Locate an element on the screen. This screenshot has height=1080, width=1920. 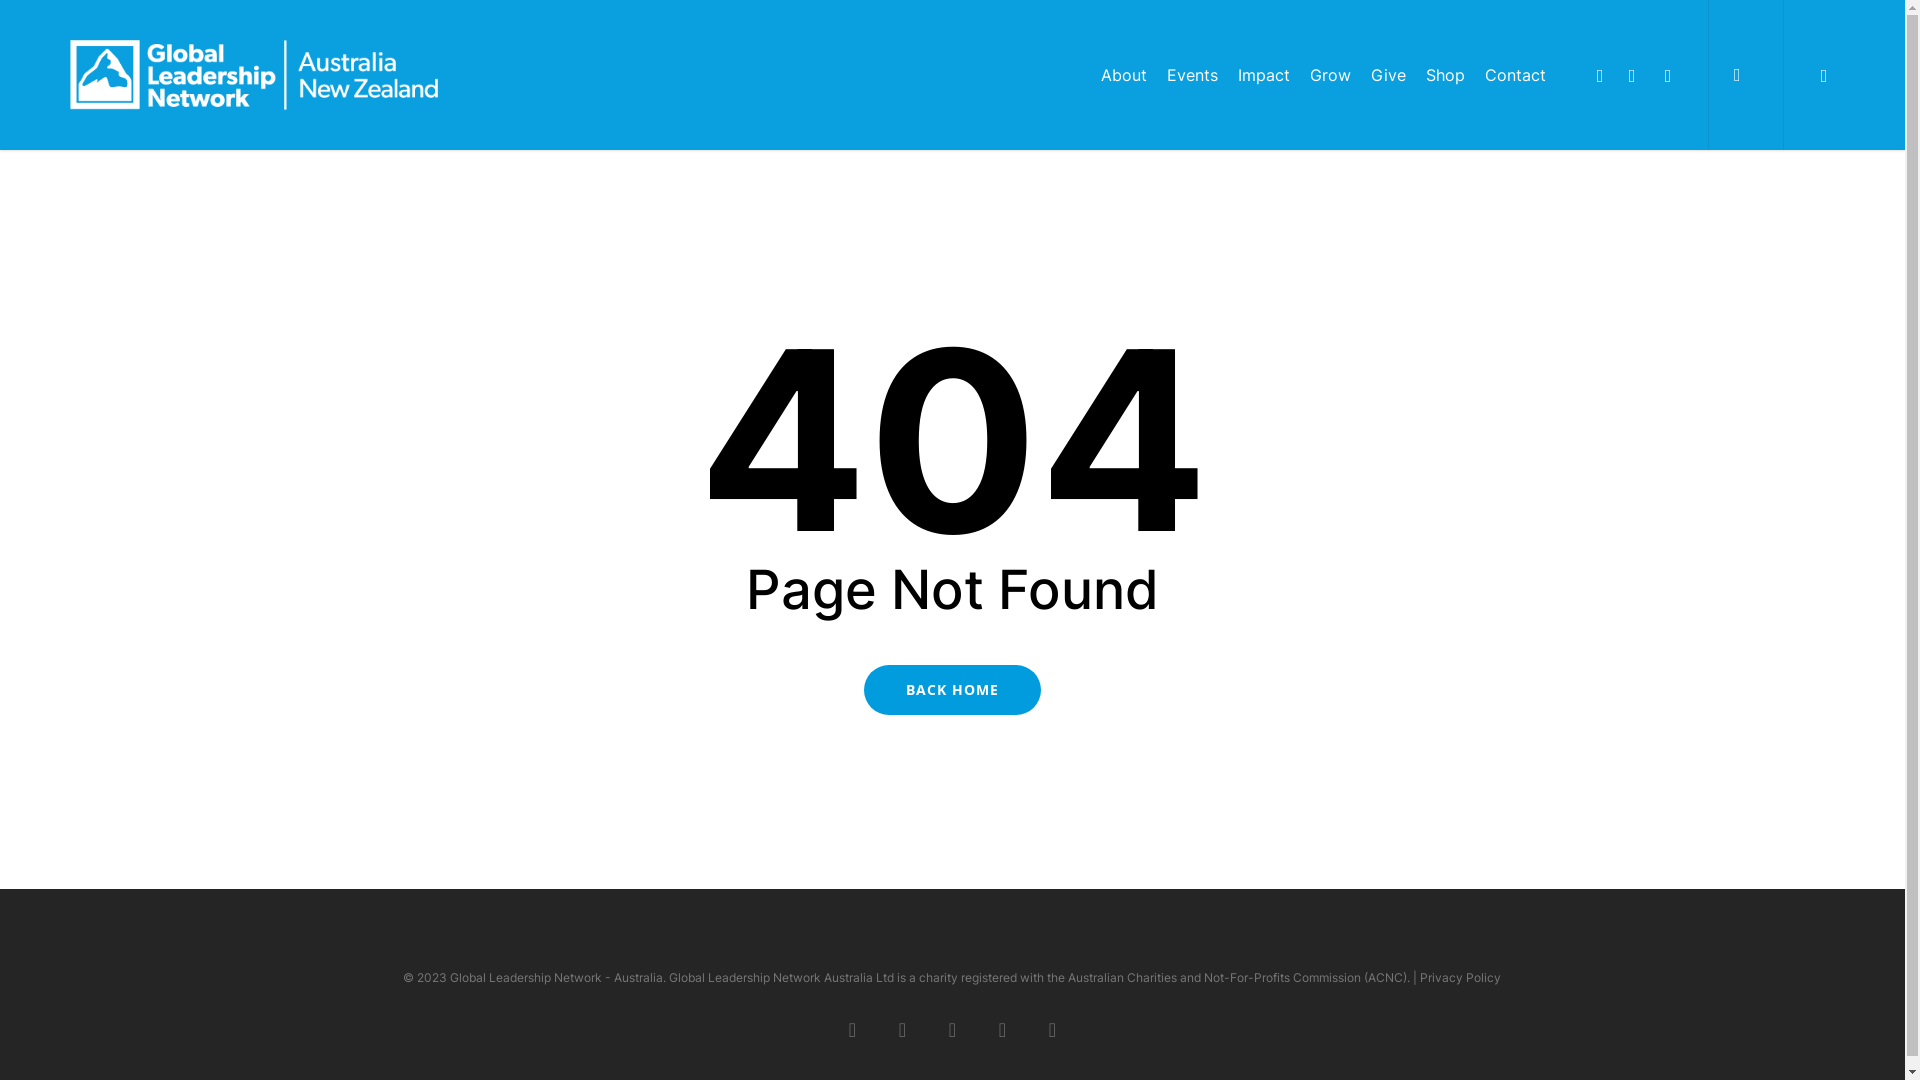
Impact is located at coordinates (1264, 75).